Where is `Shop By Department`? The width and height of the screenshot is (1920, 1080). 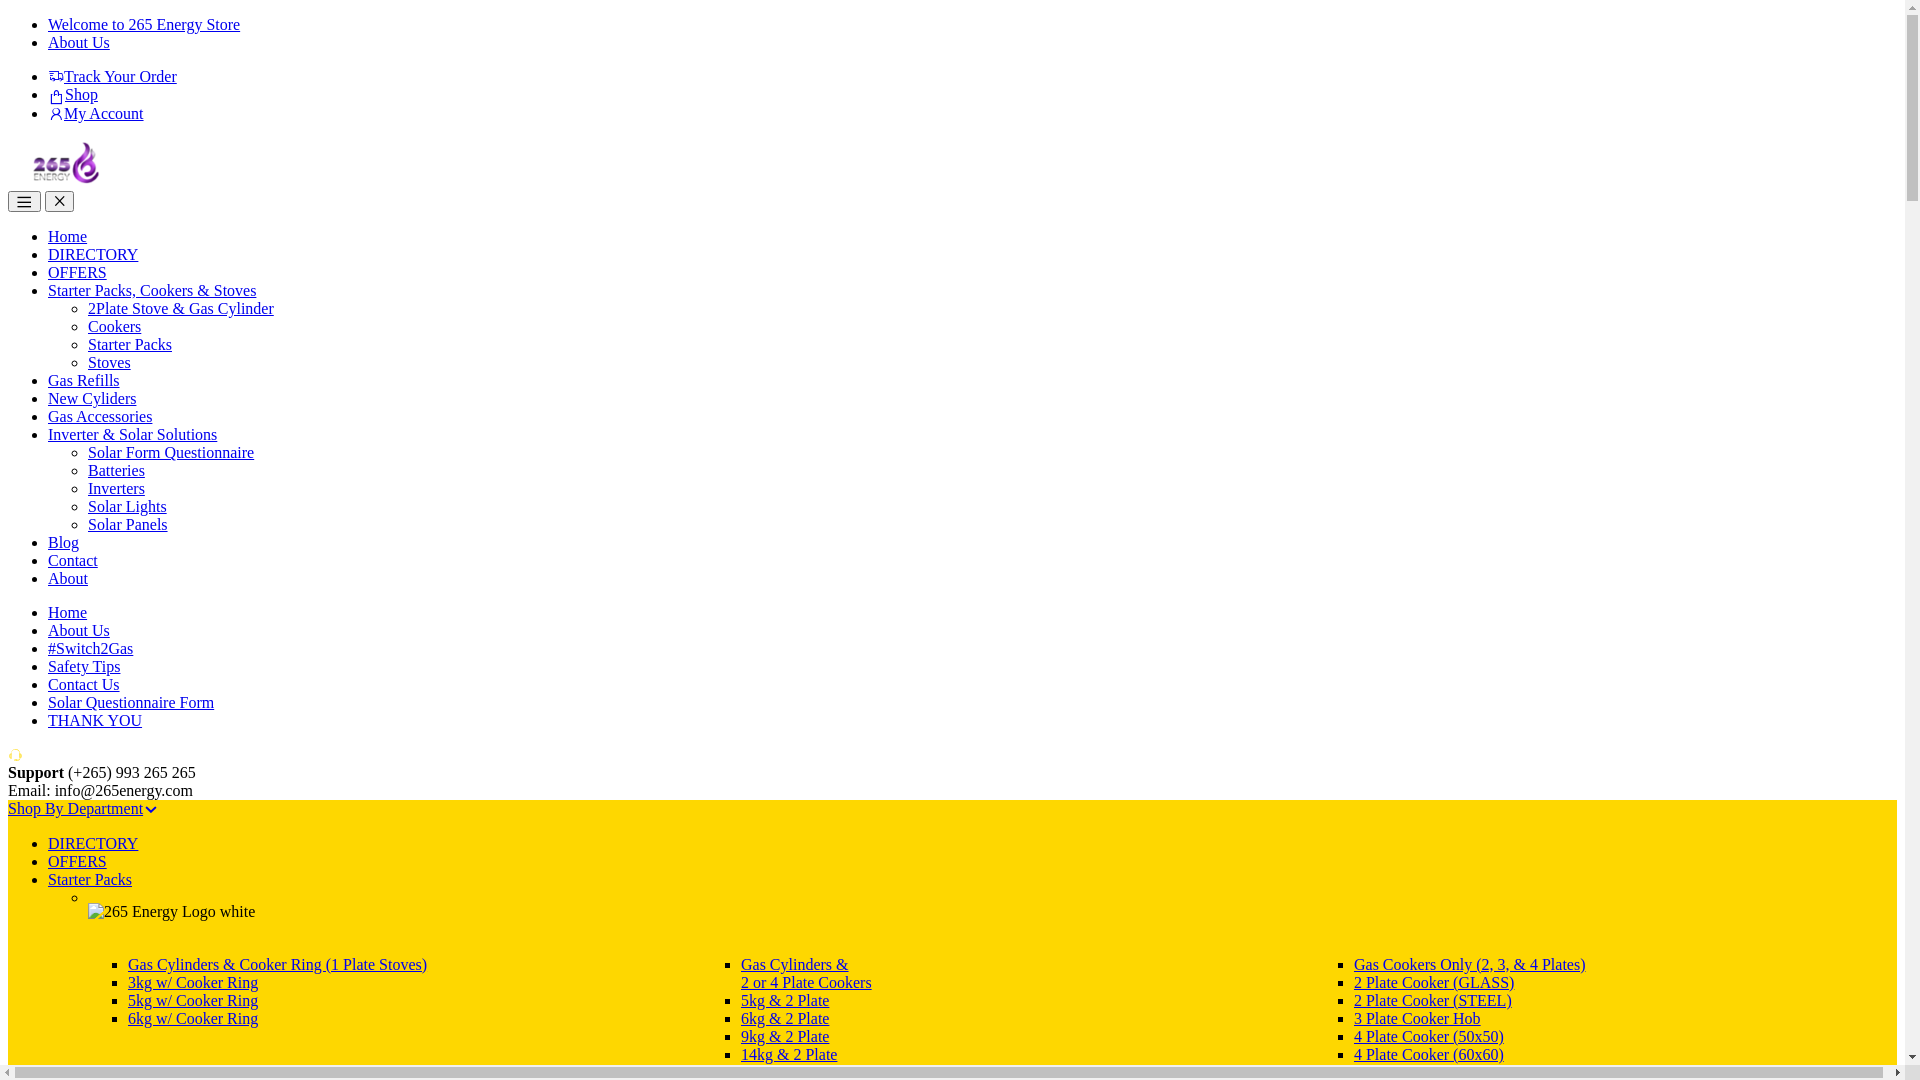 Shop By Department is located at coordinates (84, 808).